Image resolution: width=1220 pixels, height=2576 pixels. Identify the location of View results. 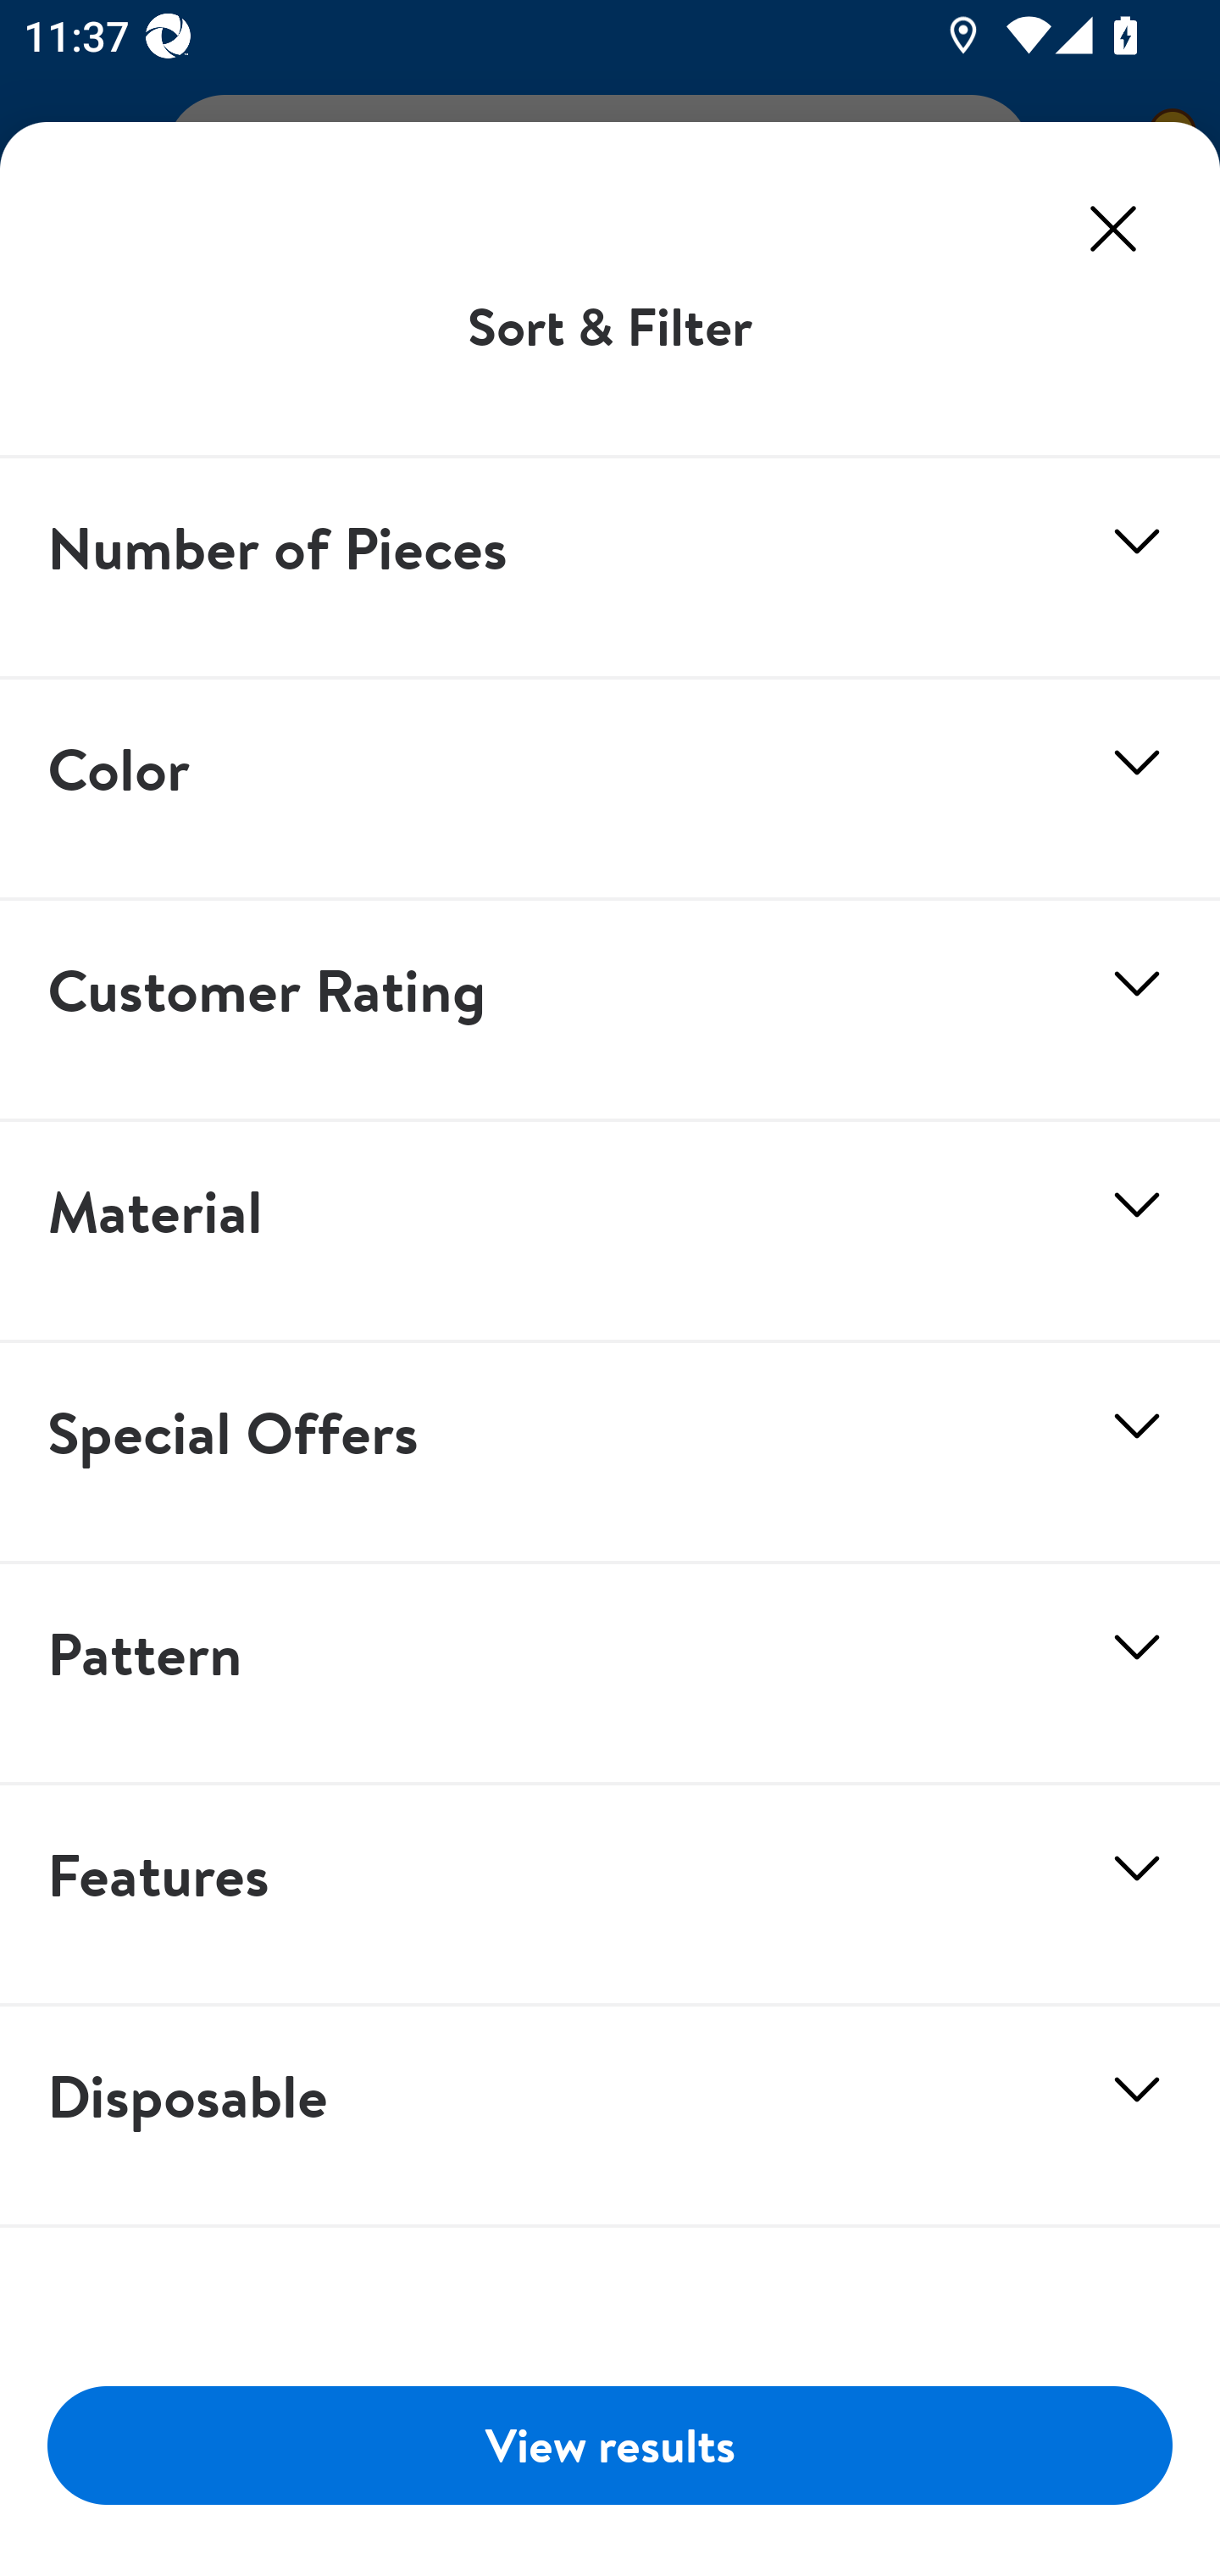
(610, 2444).